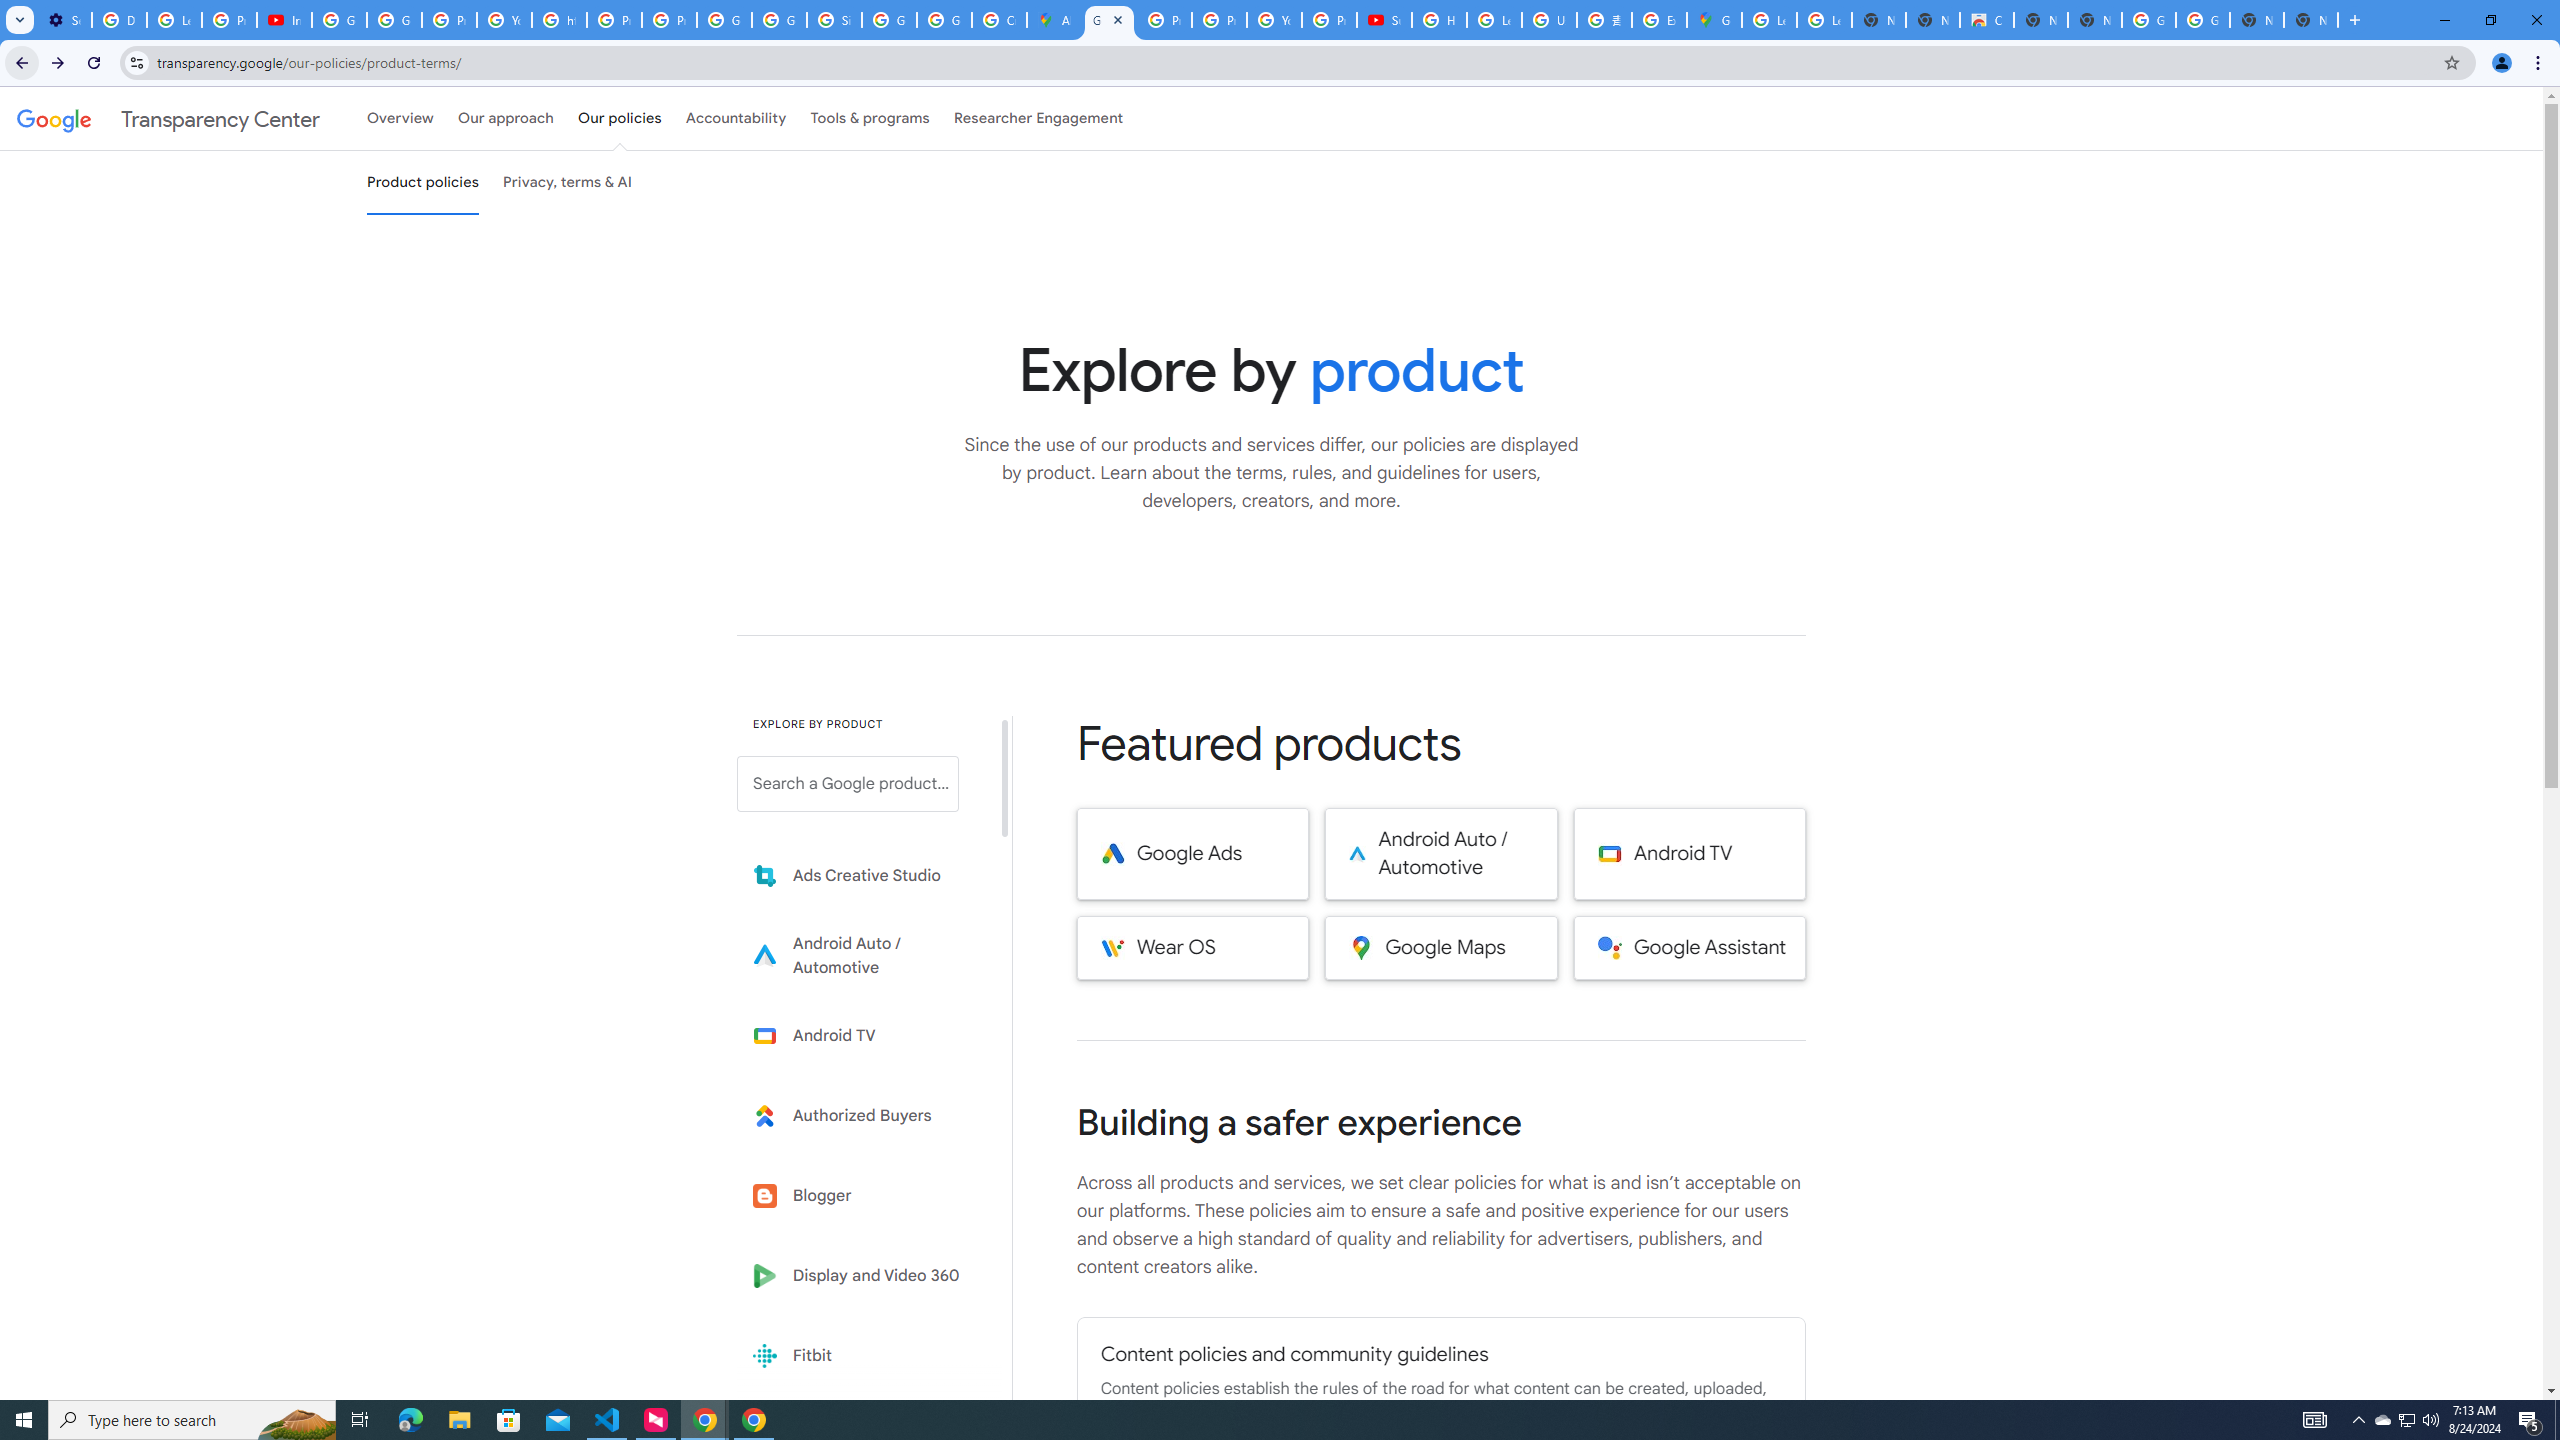  Describe the element at coordinates (559, 20) in the screenshot. I see `https://scholar.google.com/` at that location.